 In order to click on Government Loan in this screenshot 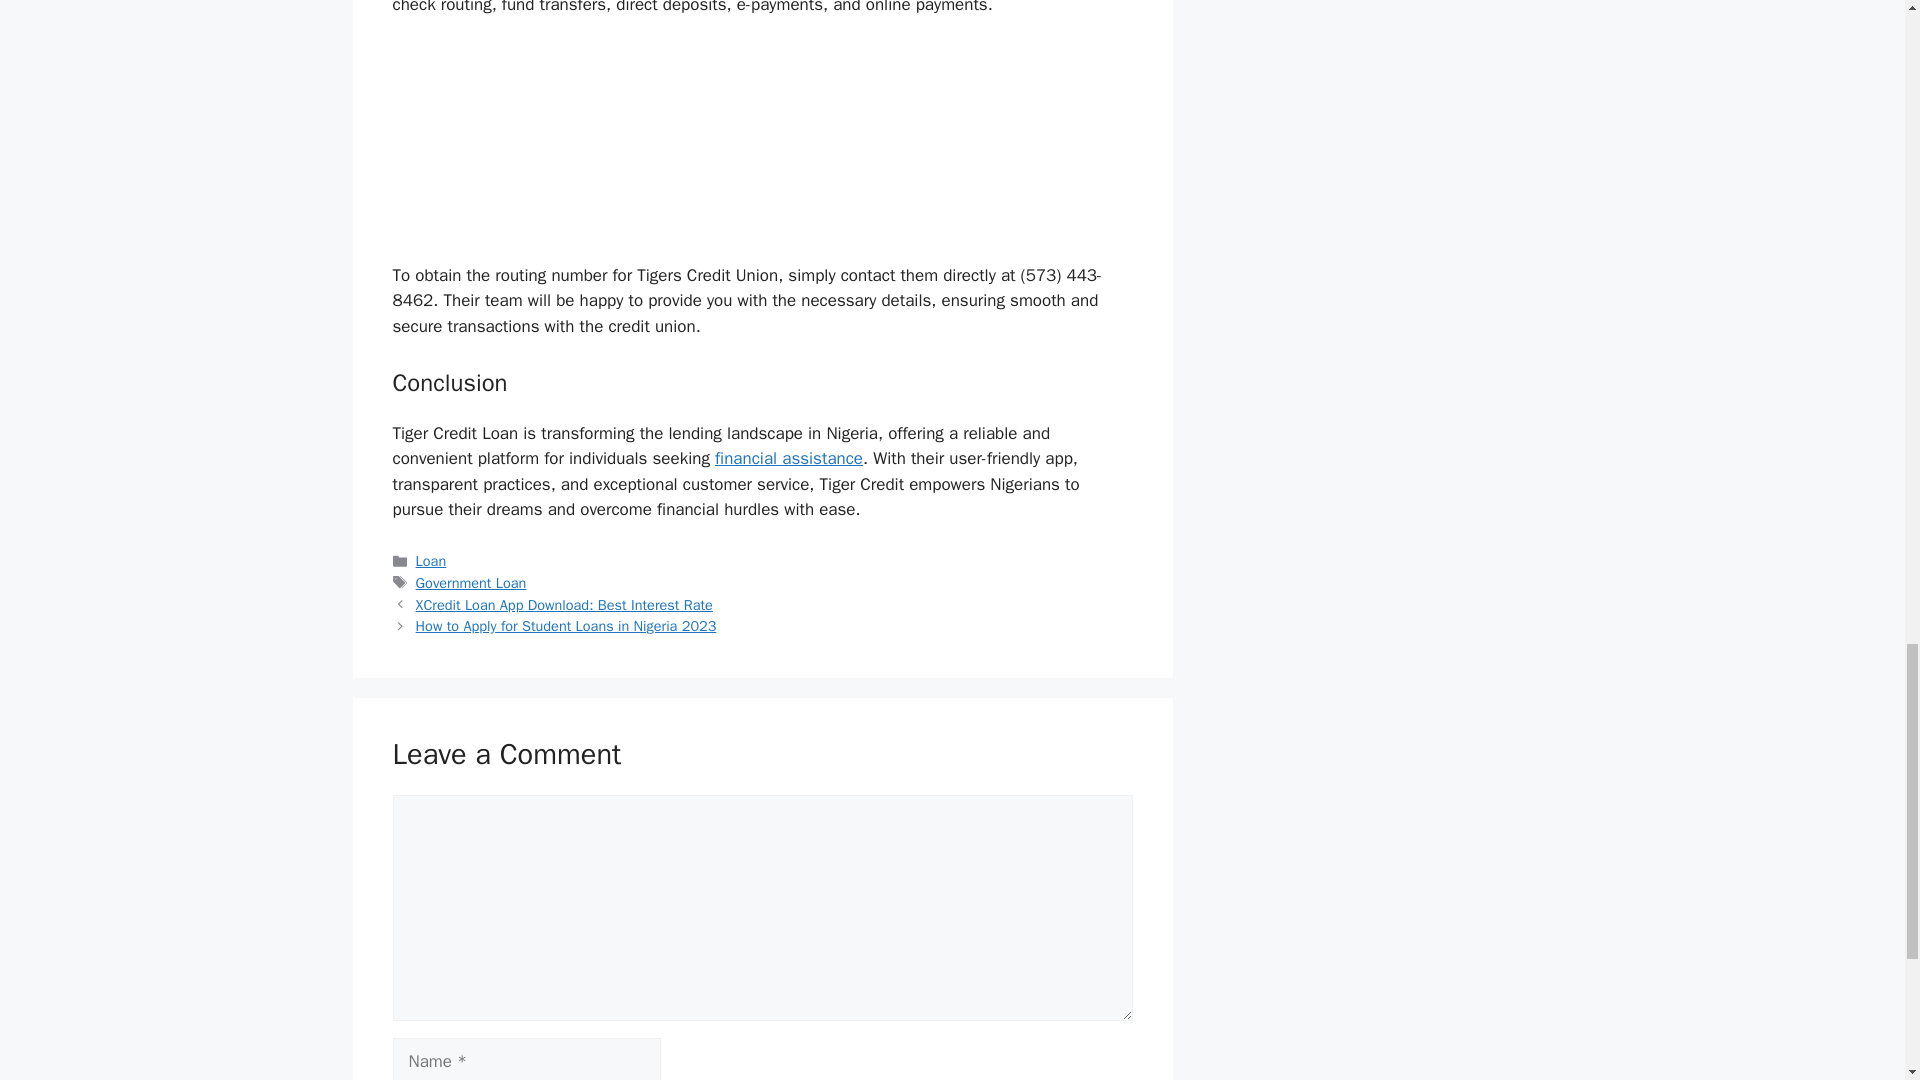, I will do `click(471, 582)`.